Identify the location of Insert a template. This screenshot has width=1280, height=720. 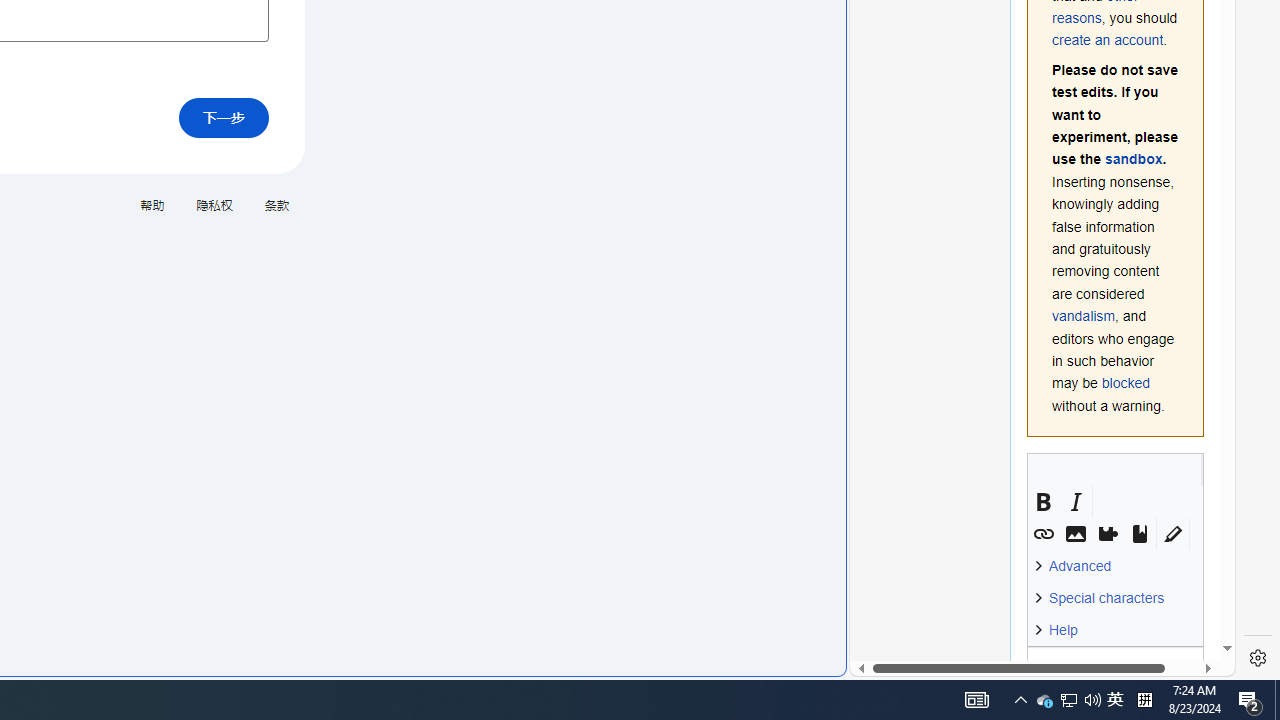
(1107, 534).